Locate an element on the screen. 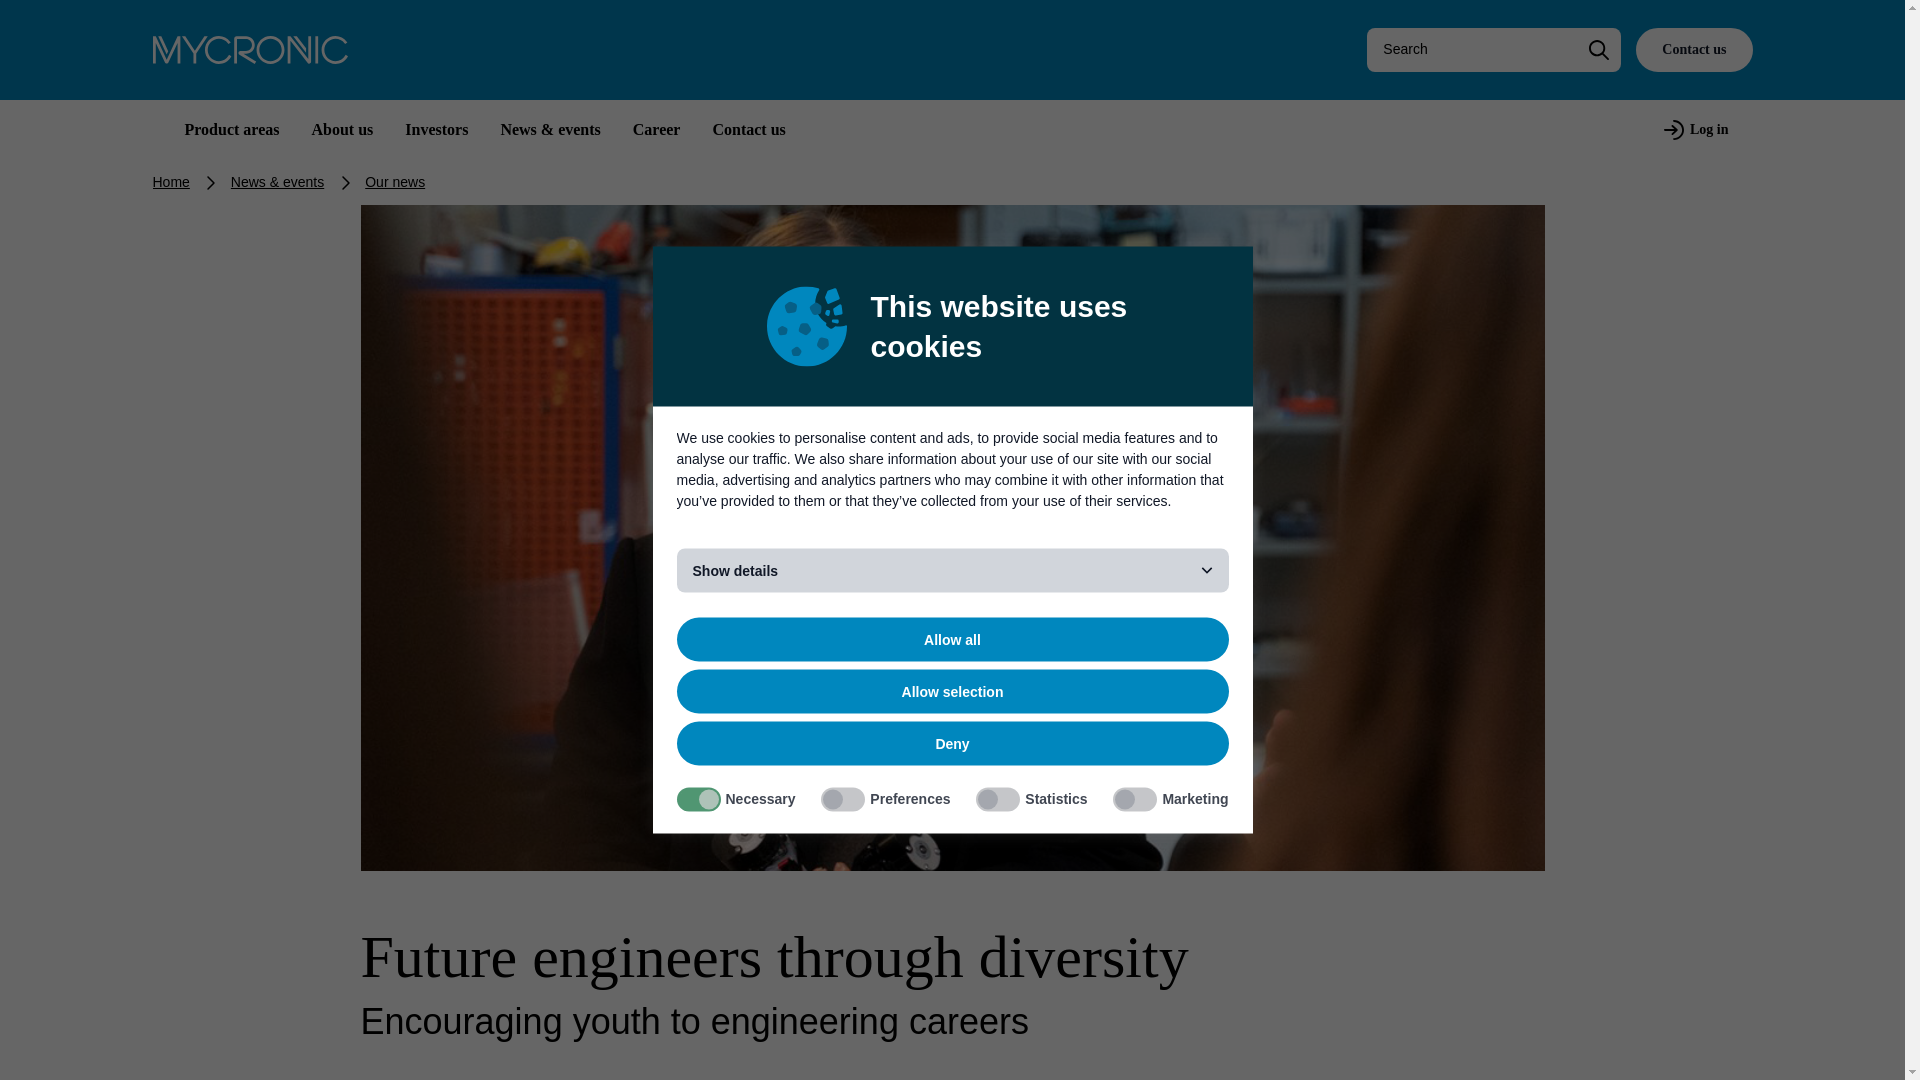 The height and width of the screenshot is (1080, 1920). Contact us is located at coordinates (1693, 50).